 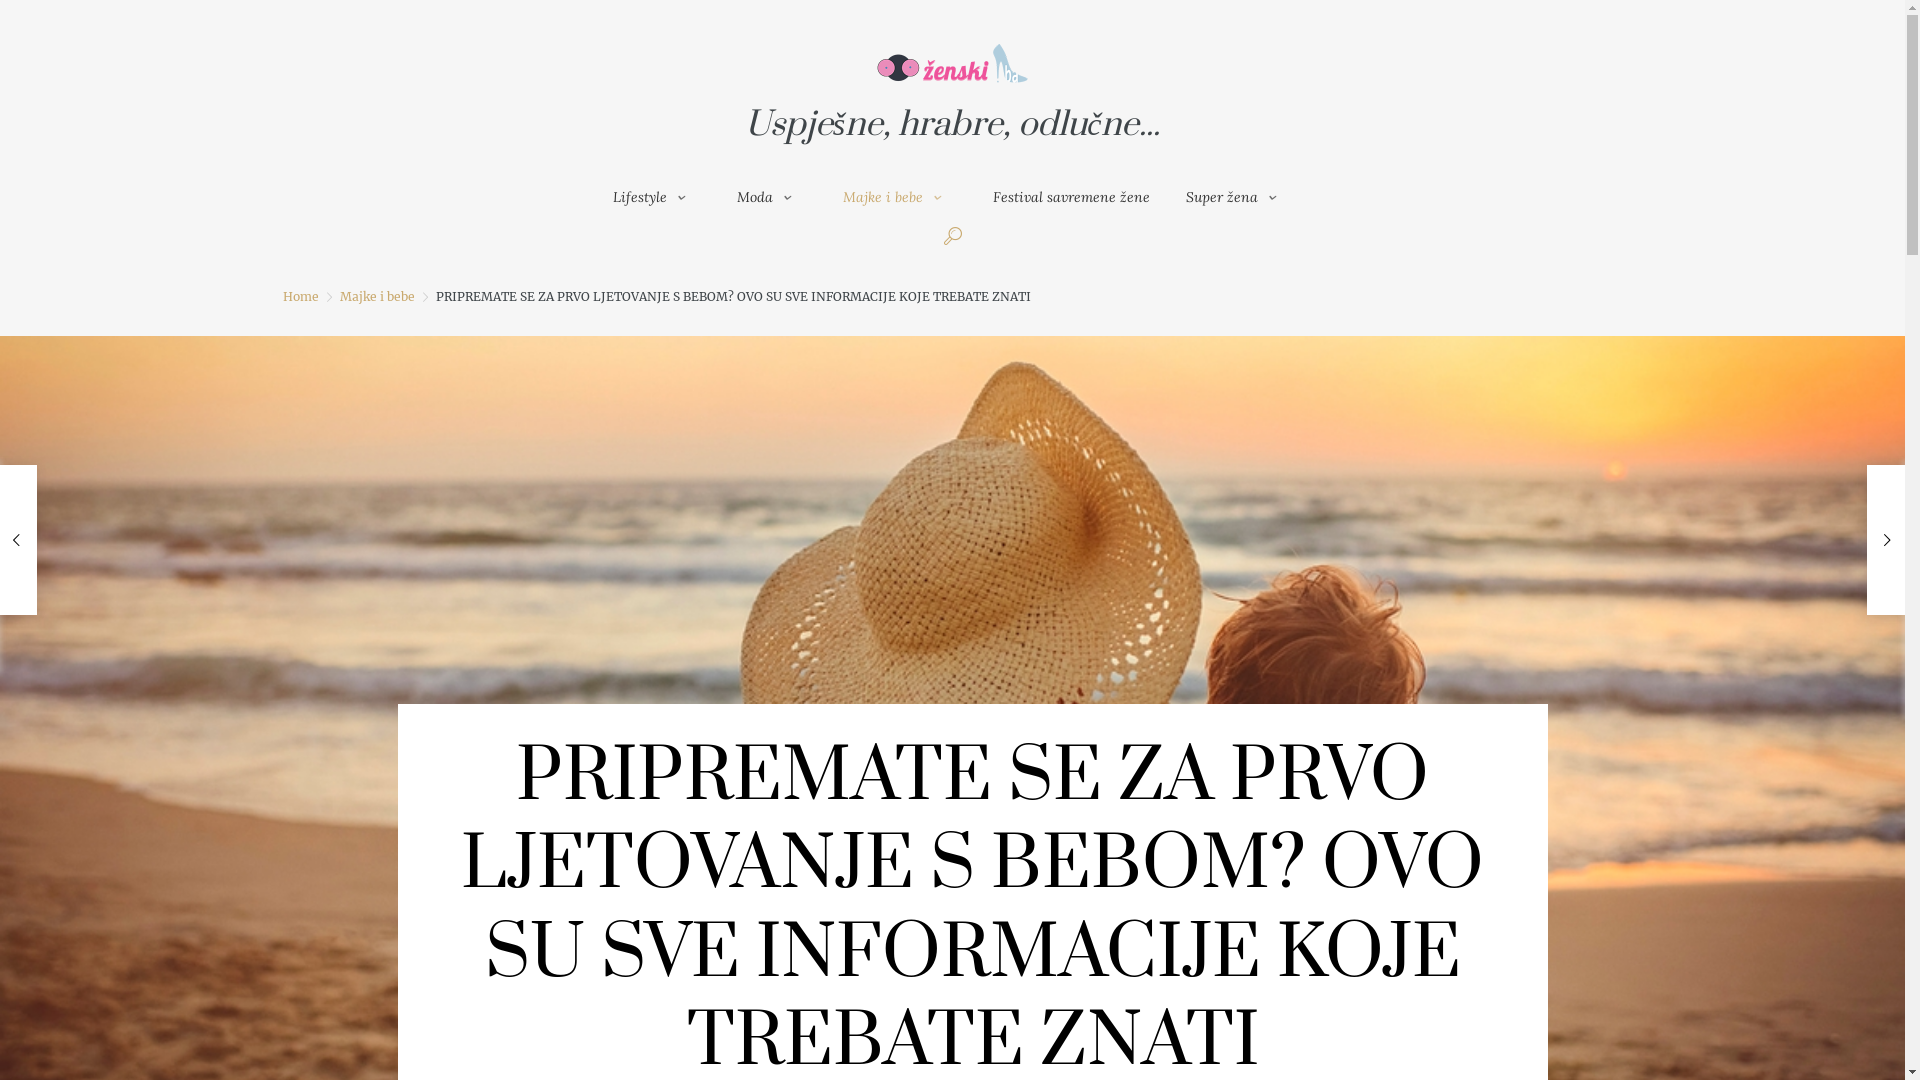 What do you see at coordinates (900, 197) in the screenshot?
I see `Majke i bebe` at bounding box center [900, 197].